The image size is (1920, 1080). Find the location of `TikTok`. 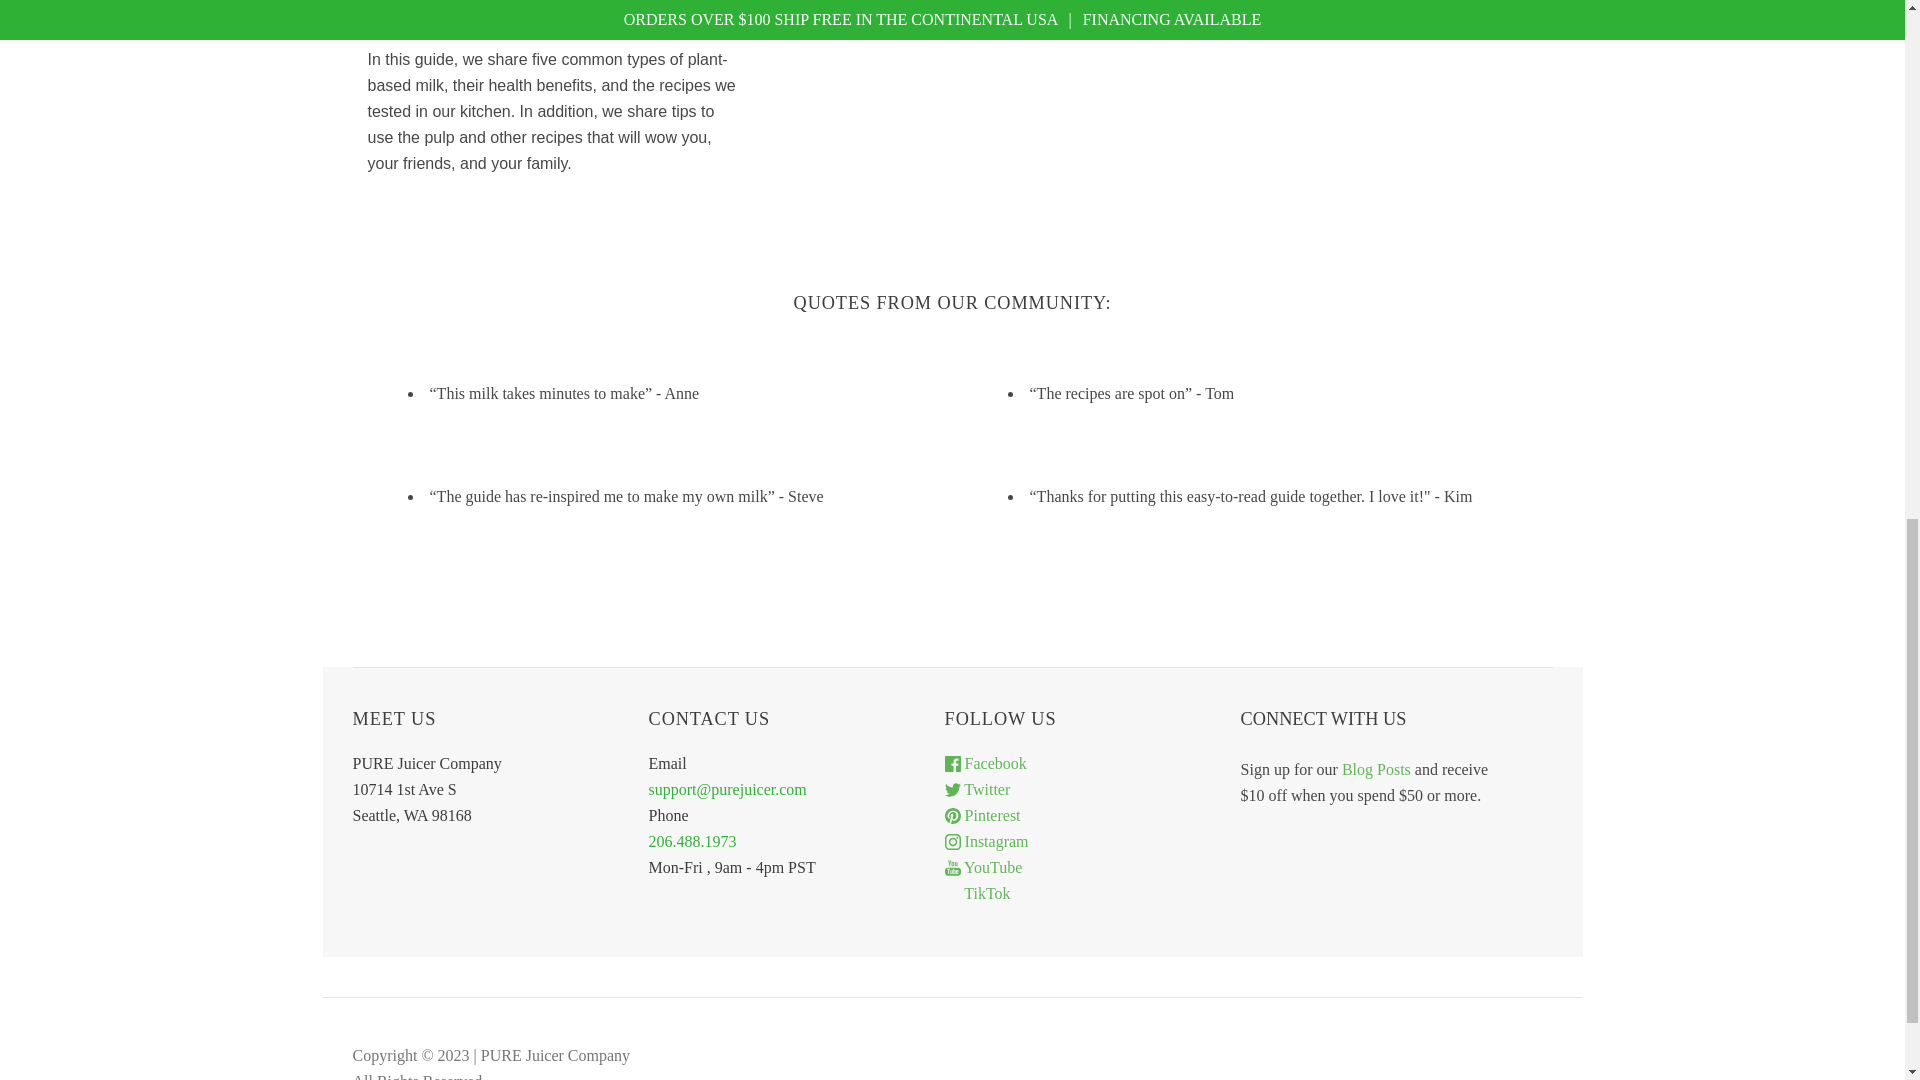

TikTok is located at coordinates (978, 892).